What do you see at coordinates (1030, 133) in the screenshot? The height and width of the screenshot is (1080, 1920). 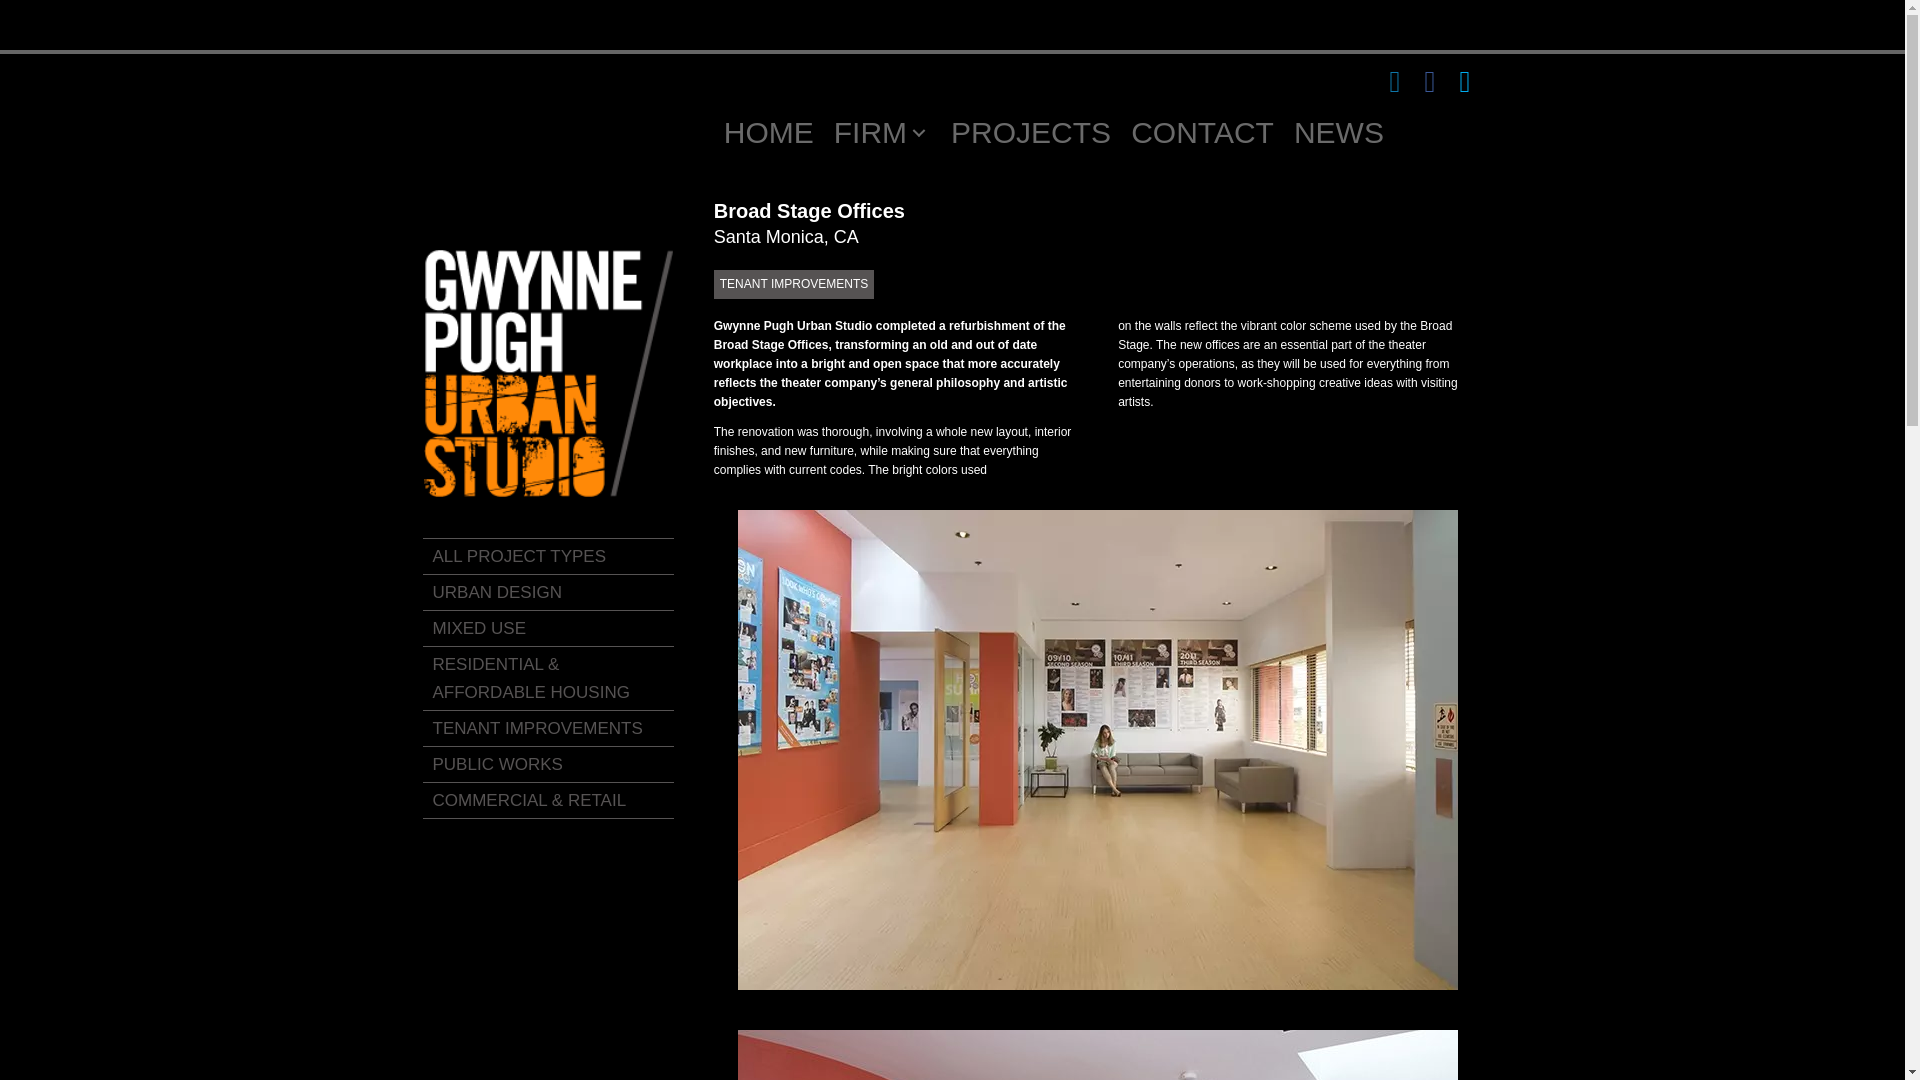 I see `PROJECTS` at bounding box center [1030, 133].